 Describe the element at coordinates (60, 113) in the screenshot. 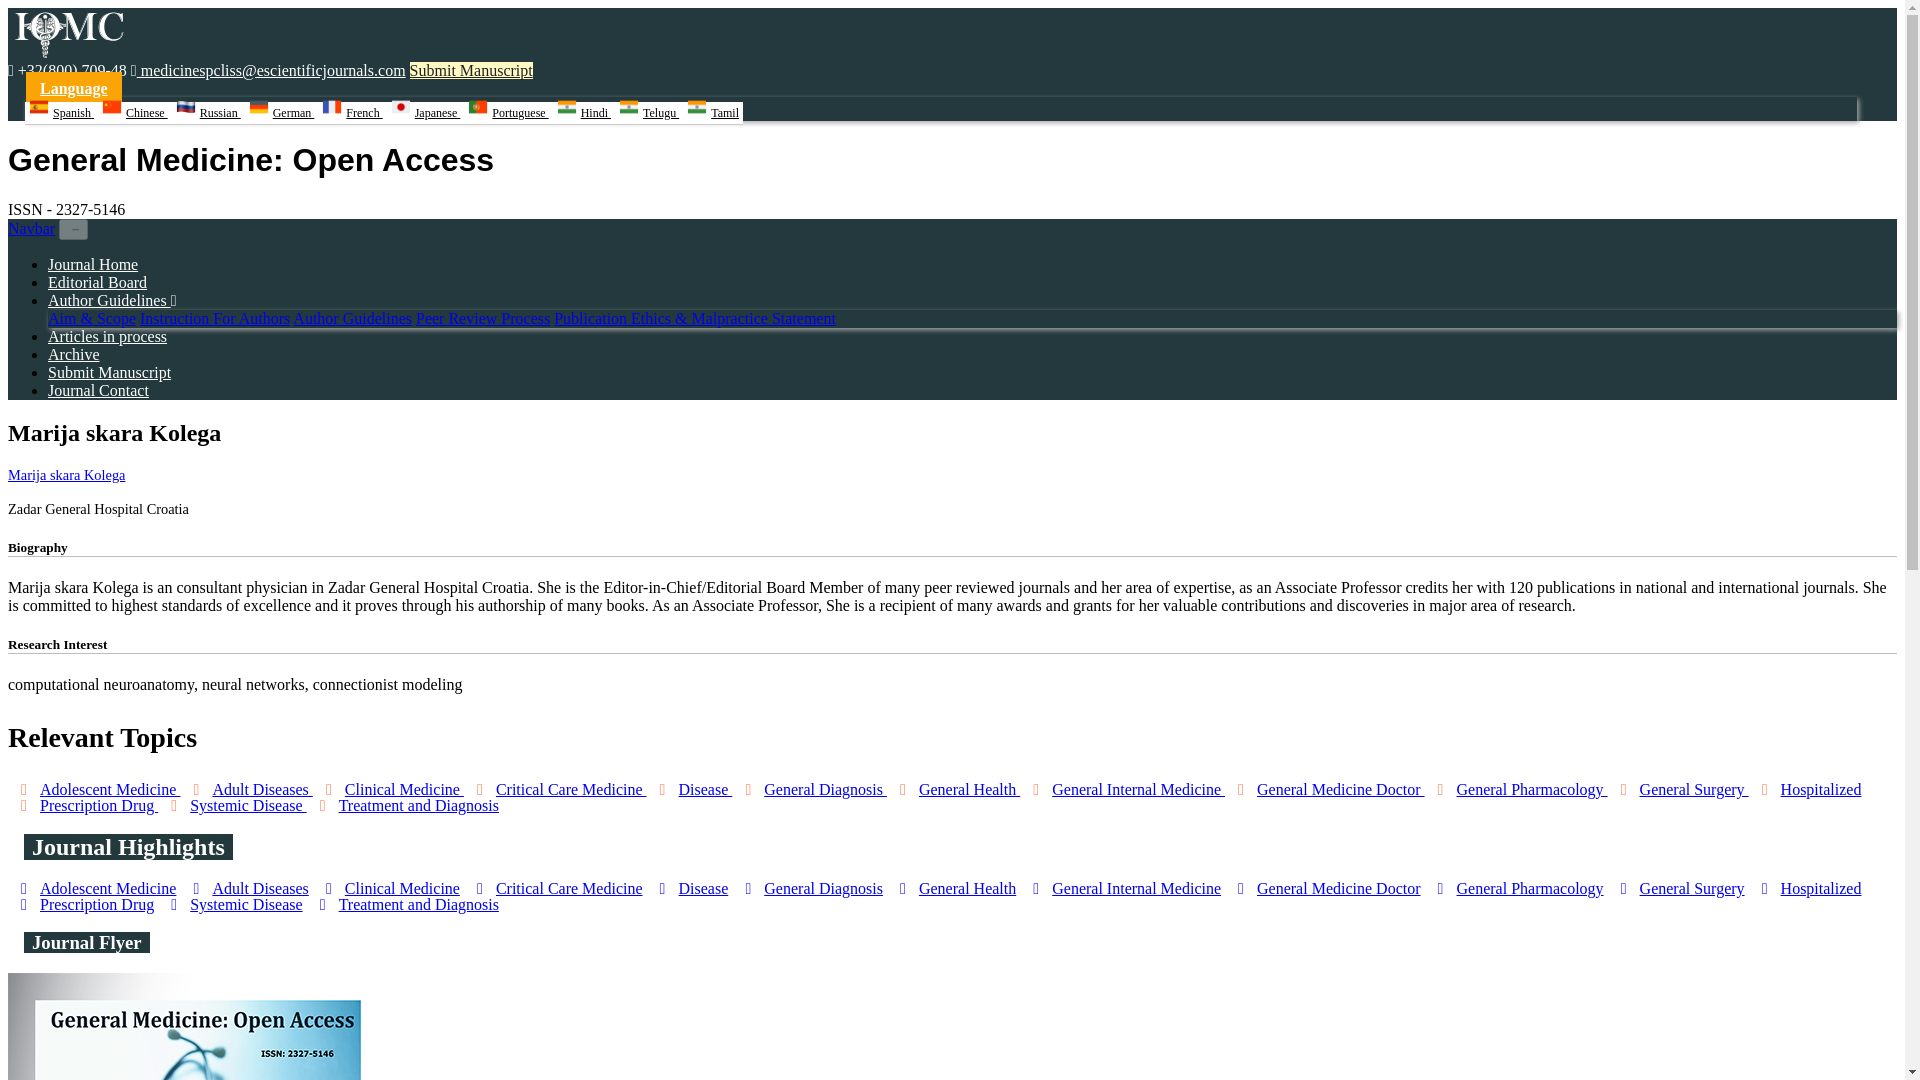

I see `Spanish` at that location.